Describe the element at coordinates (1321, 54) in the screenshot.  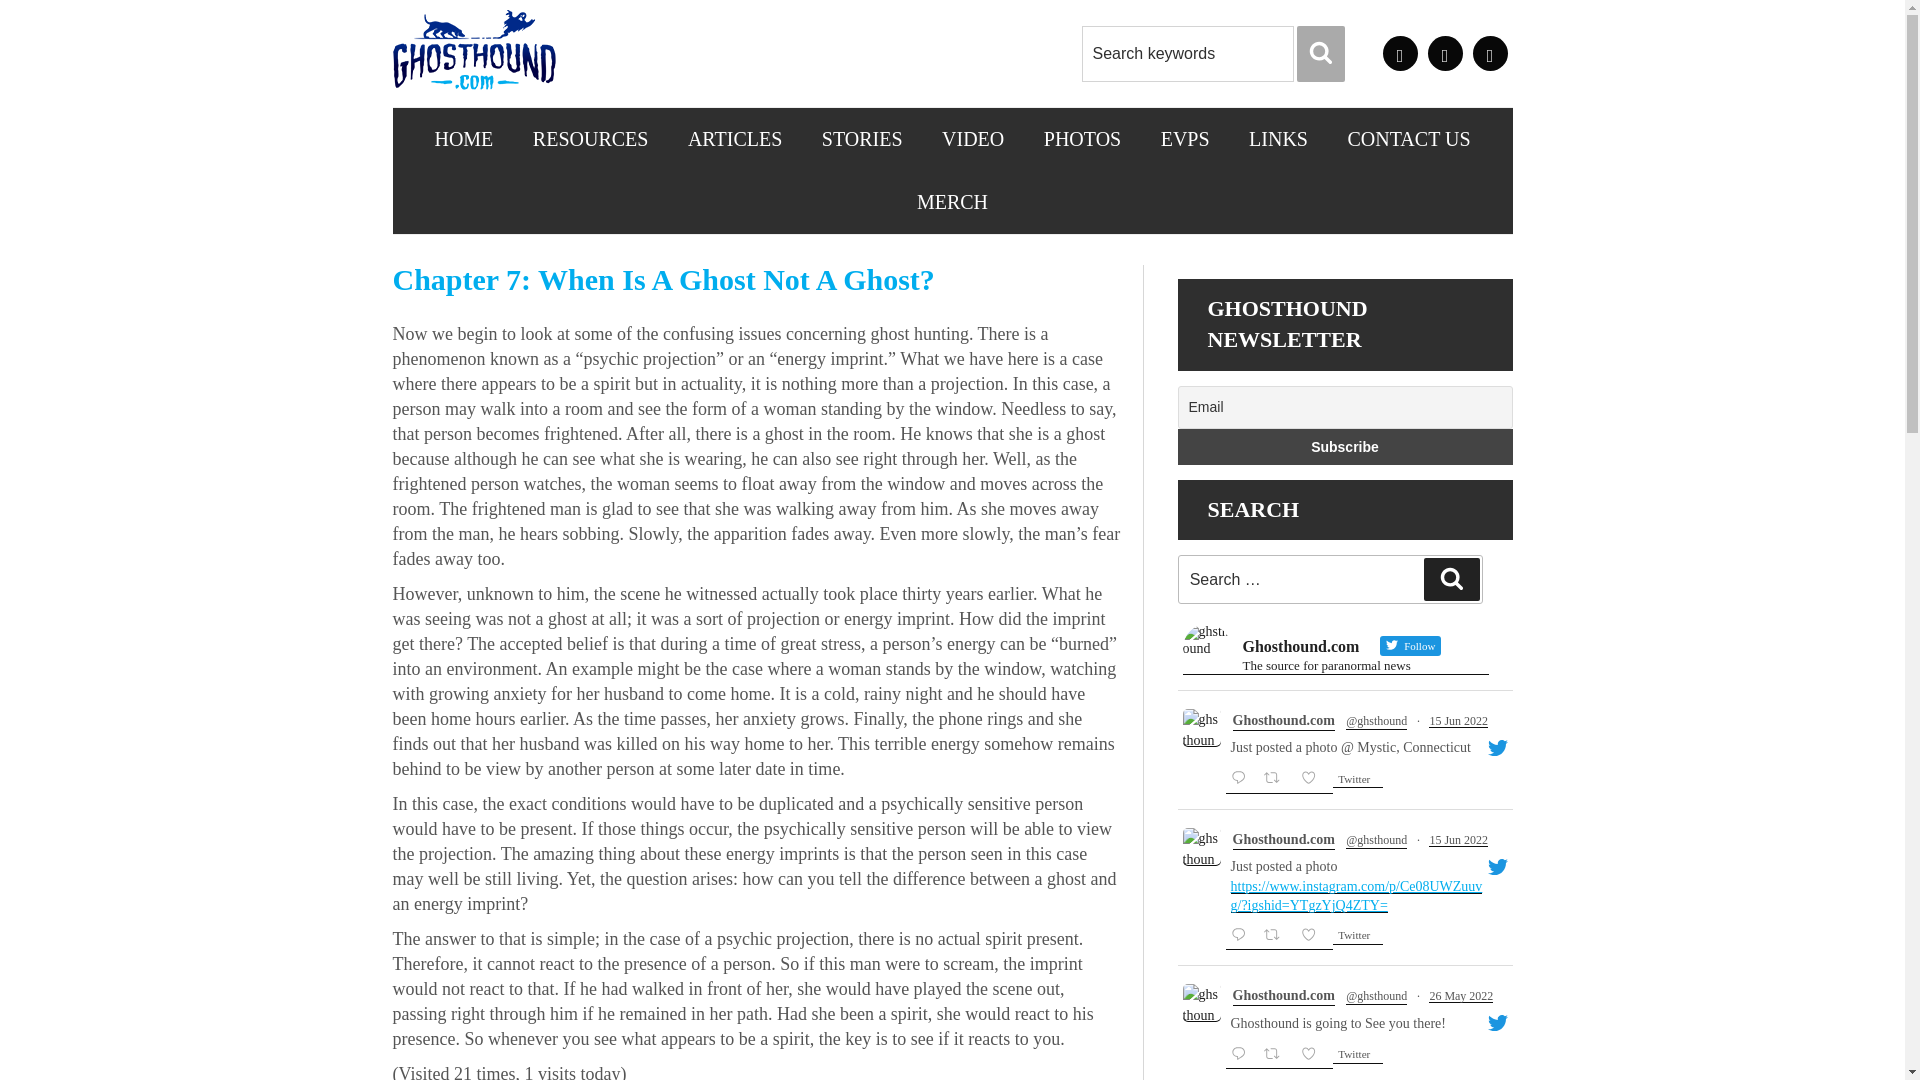
I see `Search` at that location.